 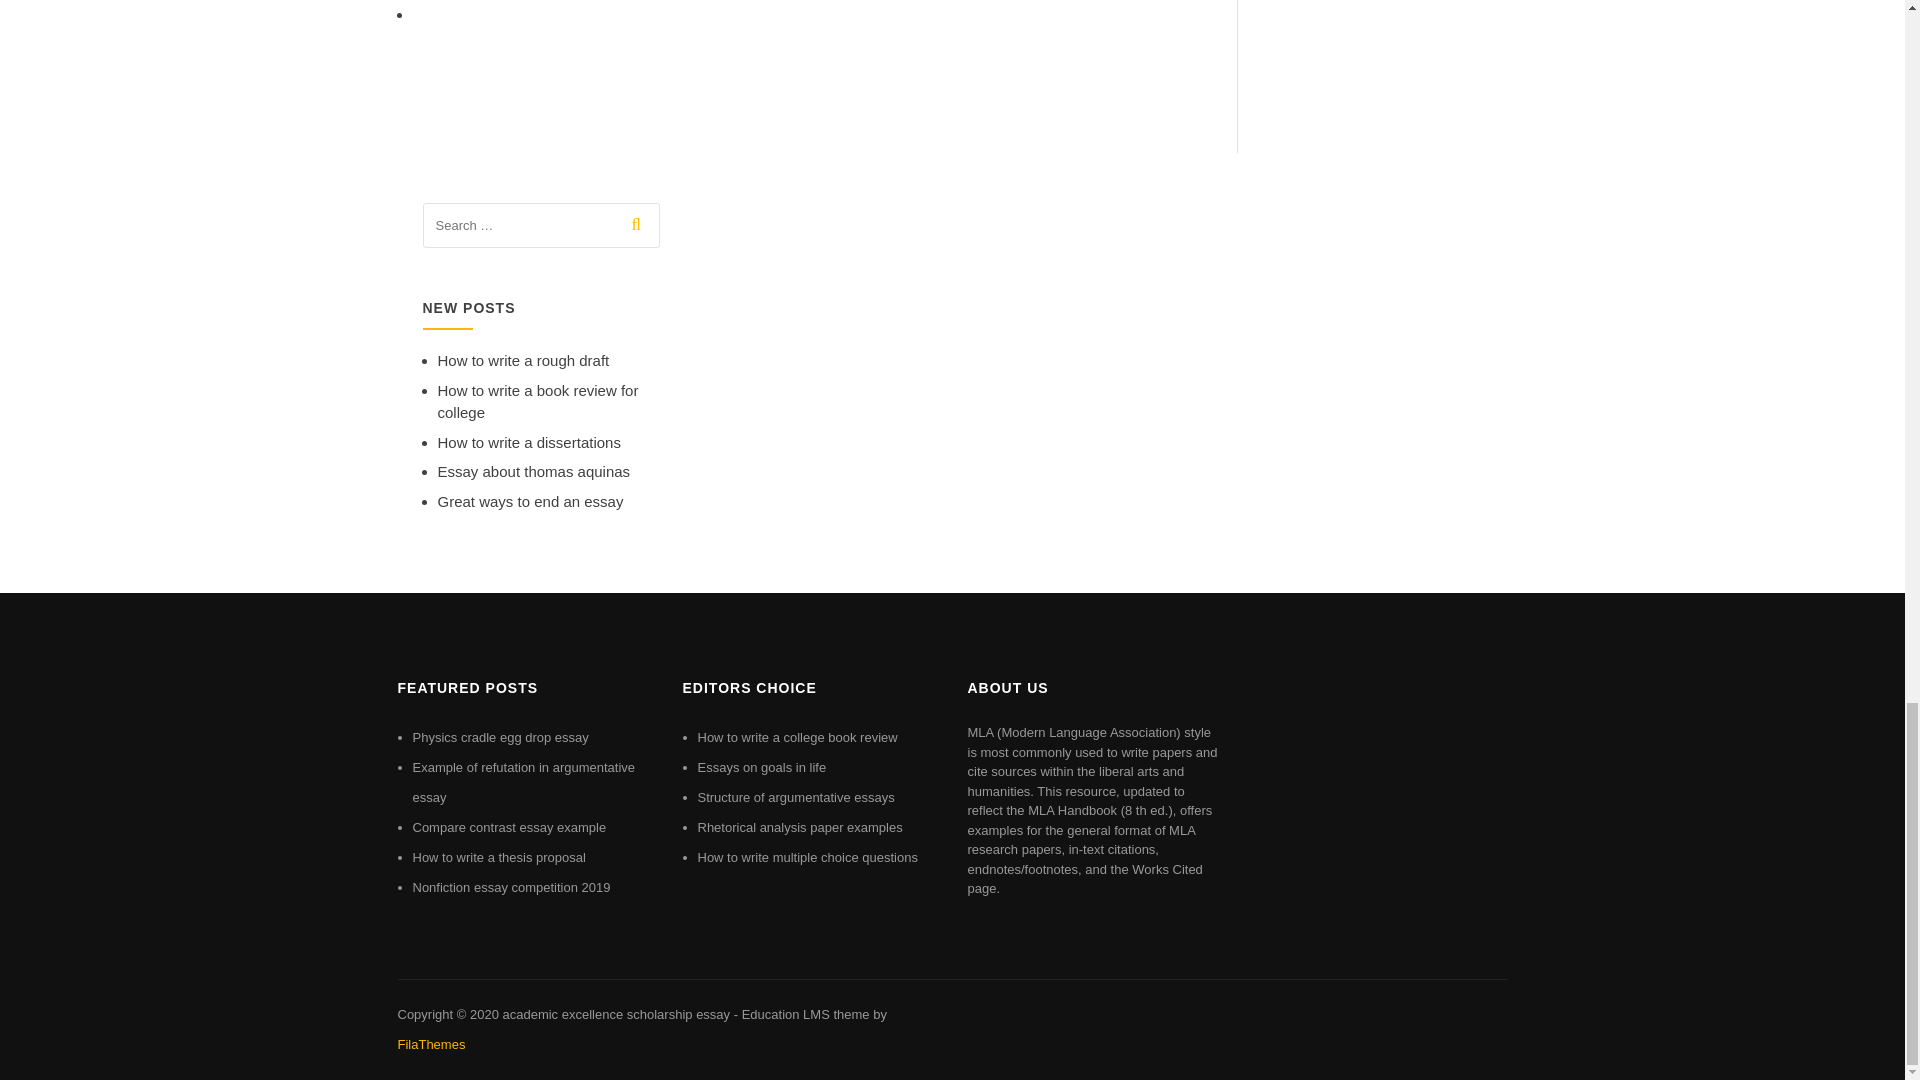 What do you see at coordinates (538, 402) in the screenshot?
I see `How to write a book review for college` at bounding box center [538, 402].